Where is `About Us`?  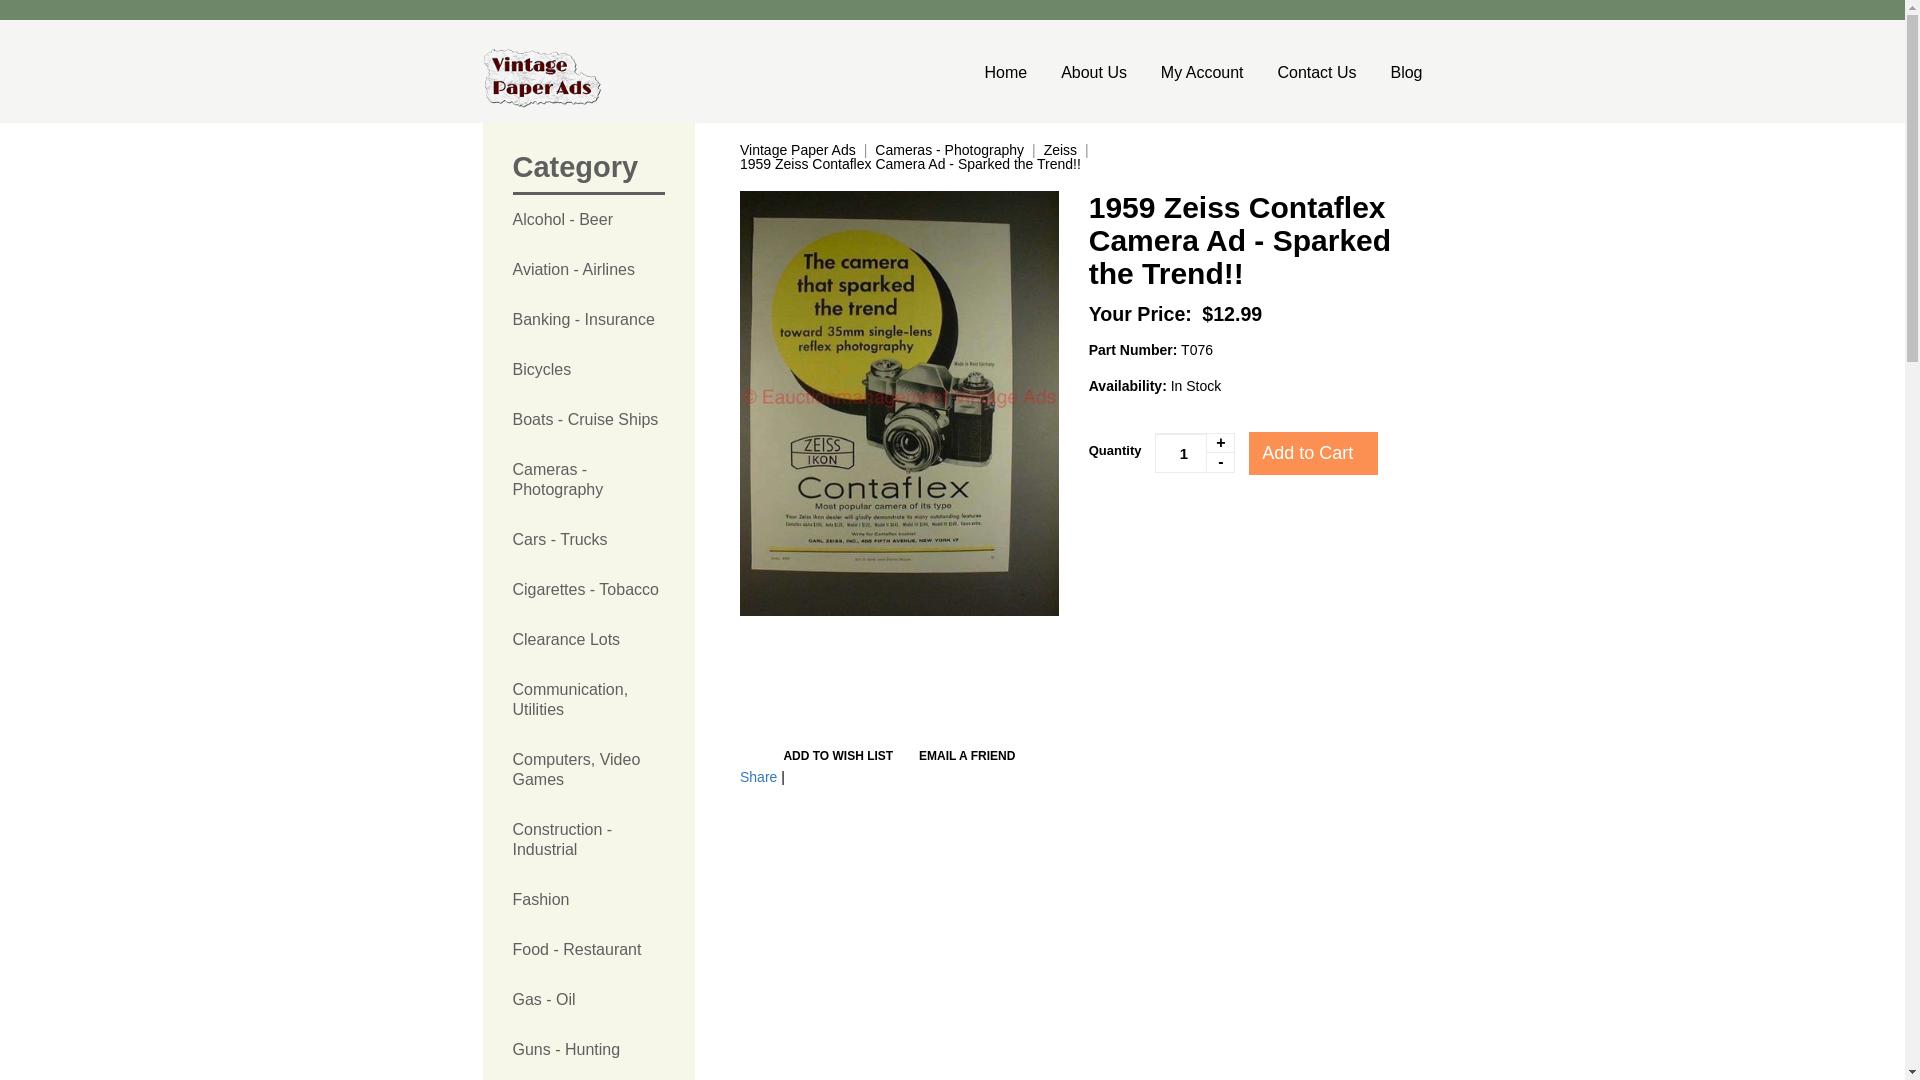
About Us is located at coordinates (1094, 72).